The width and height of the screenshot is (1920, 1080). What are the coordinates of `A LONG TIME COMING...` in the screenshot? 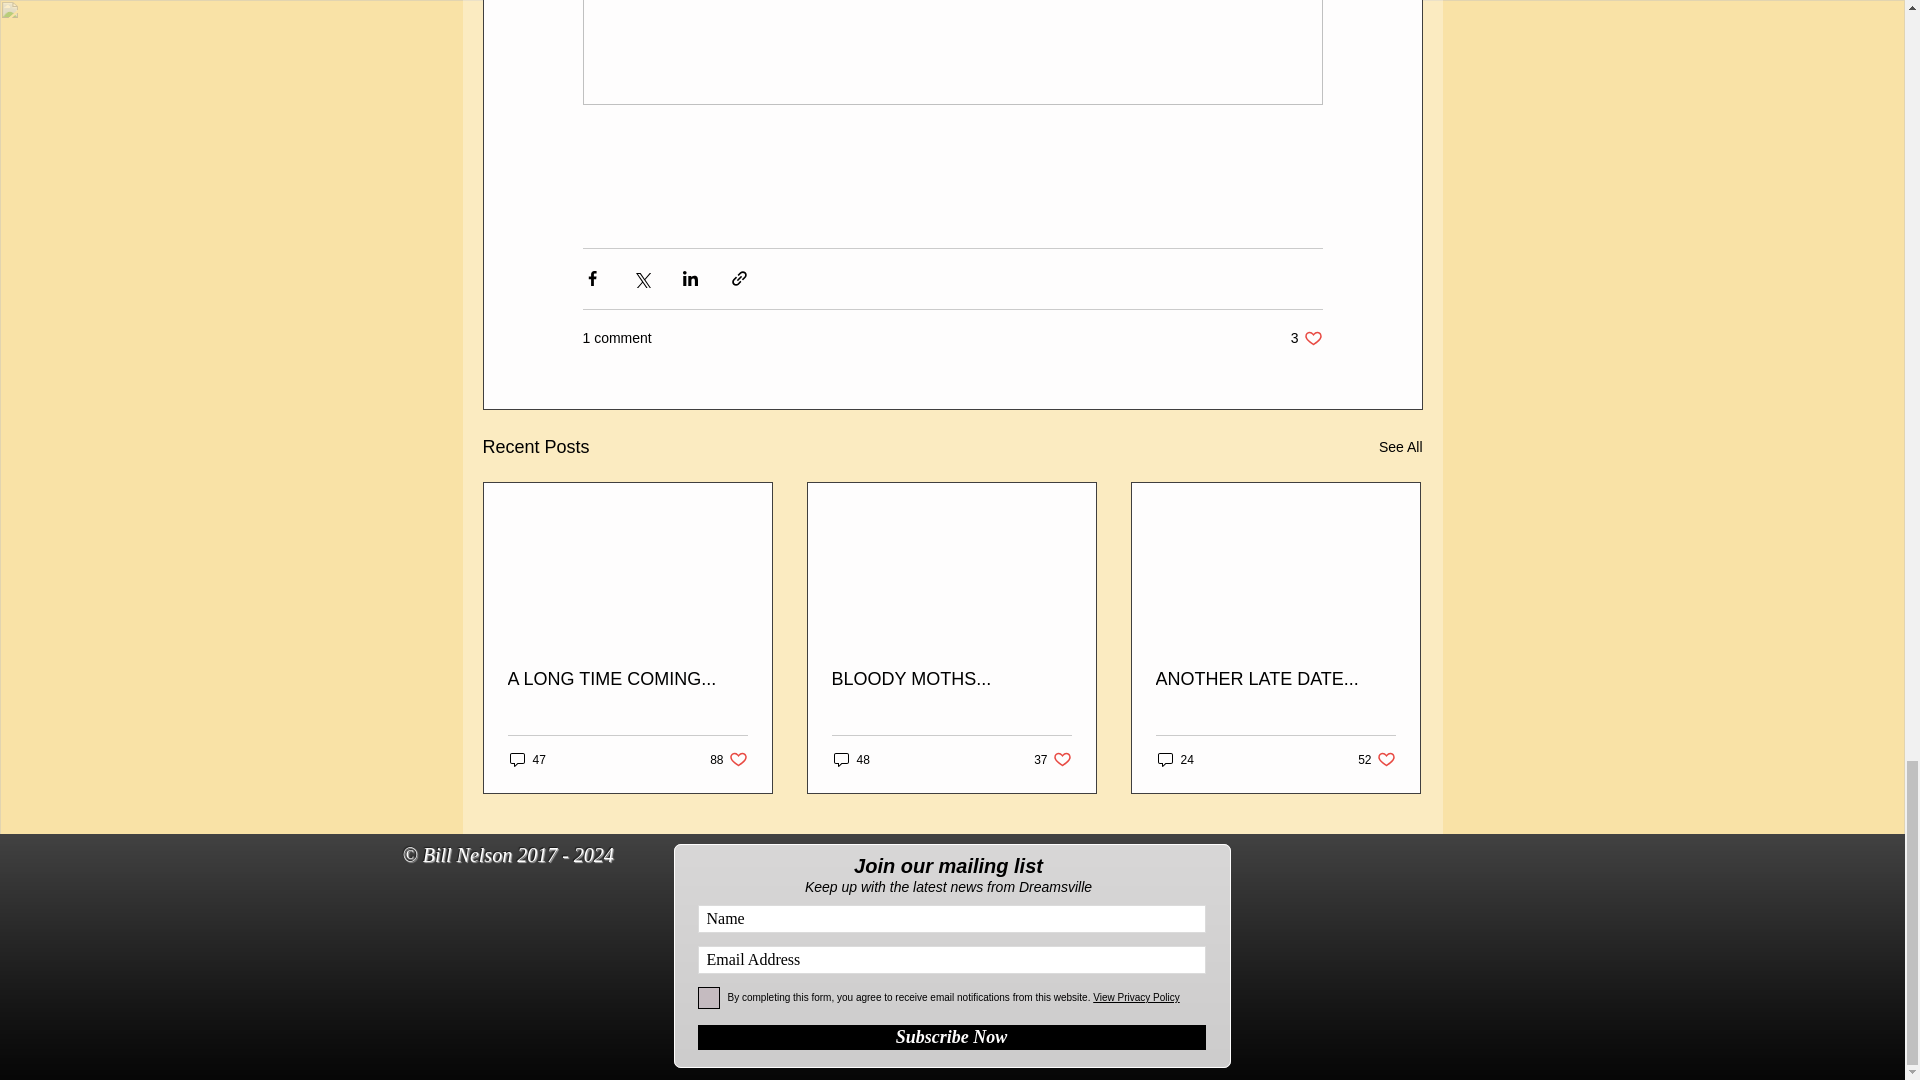 It's located at (951, 679).